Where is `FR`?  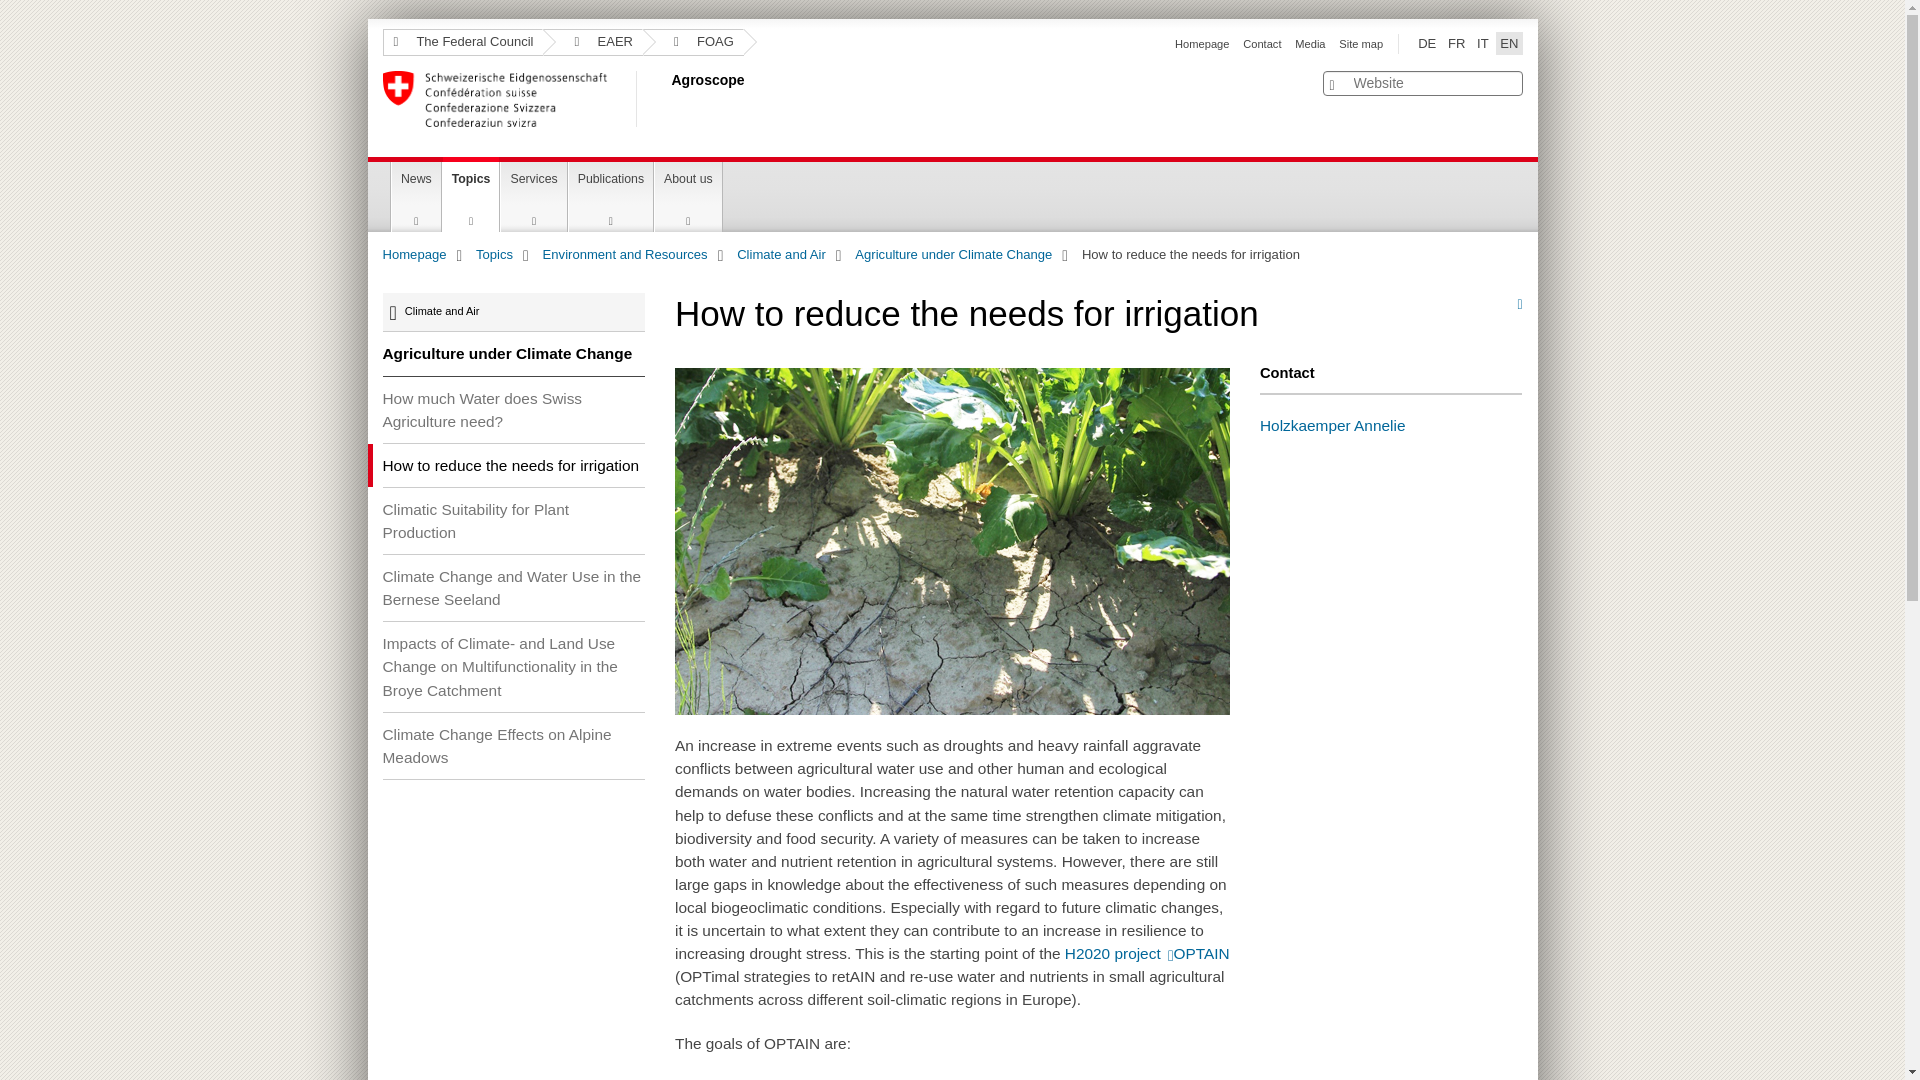 FR is located at coordinates (1456, 44).